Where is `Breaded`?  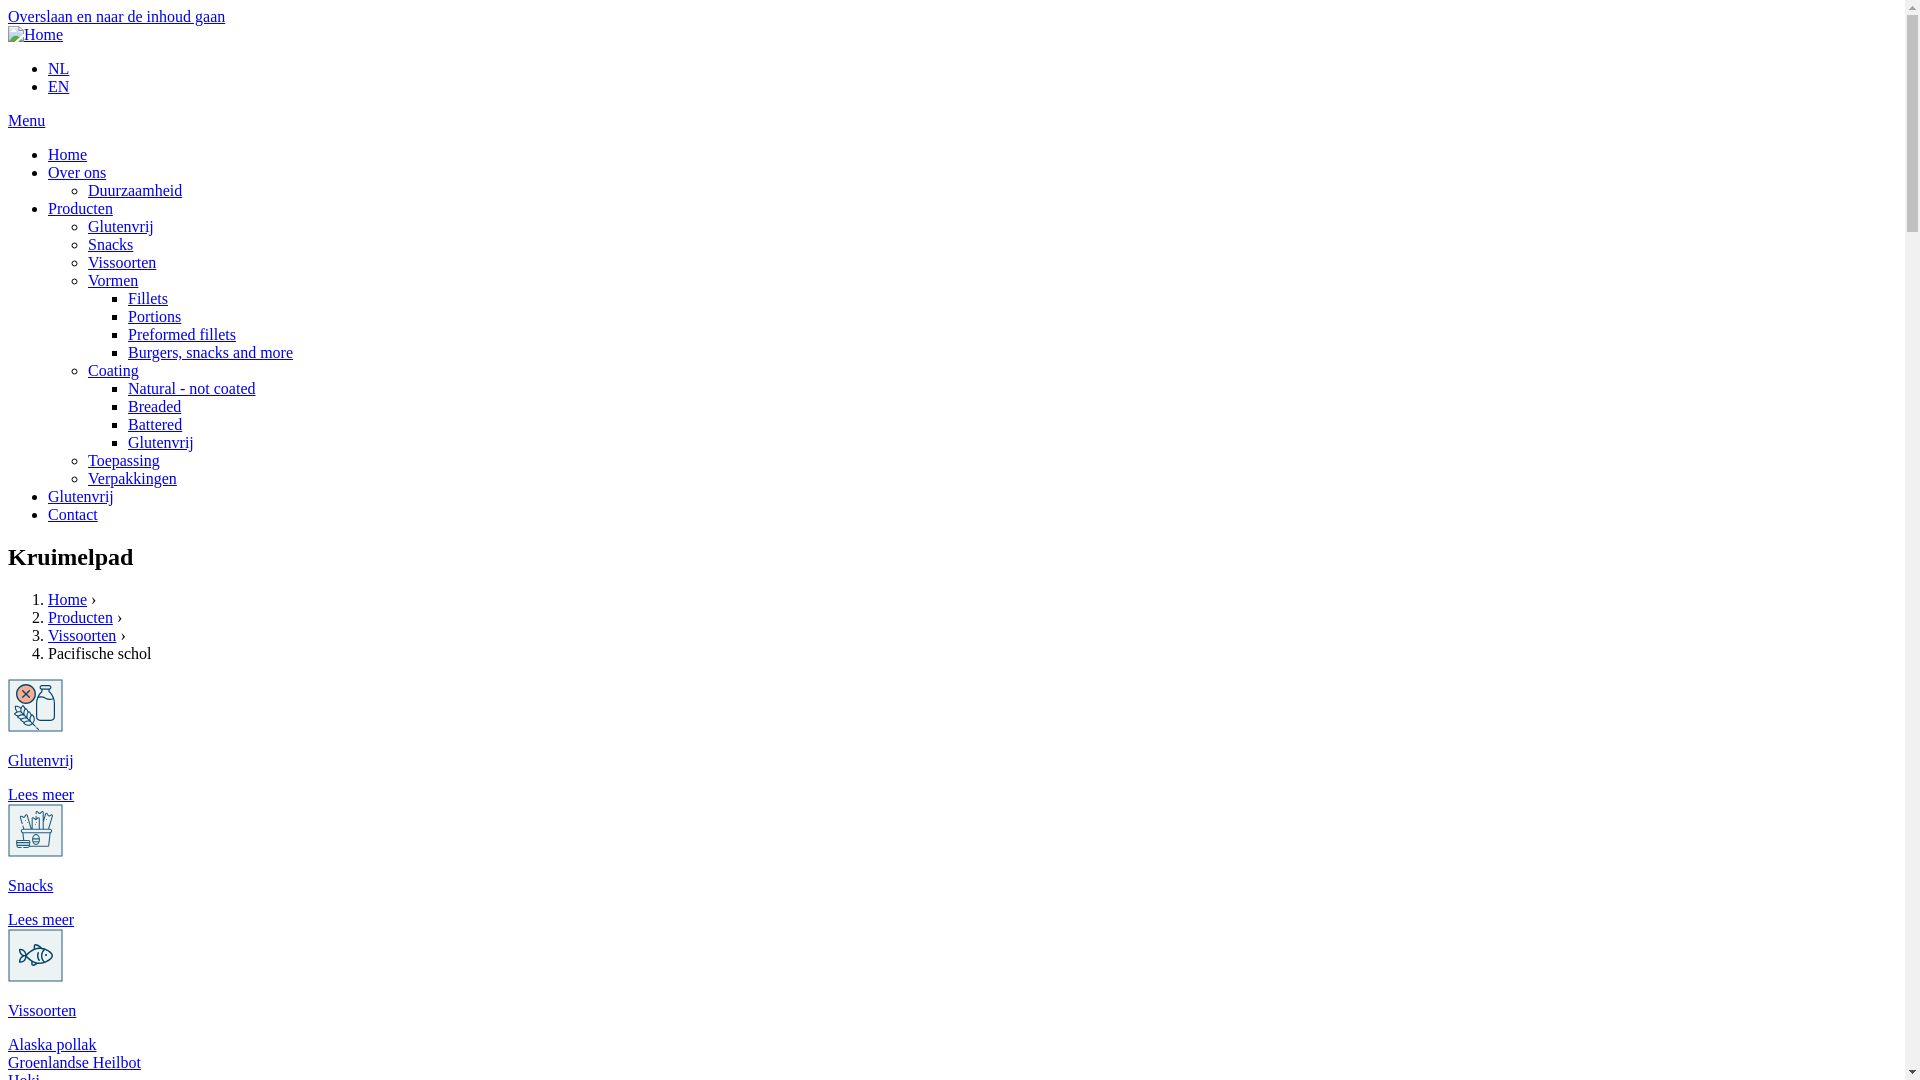 Breaded is located at coordinates (154, 406).